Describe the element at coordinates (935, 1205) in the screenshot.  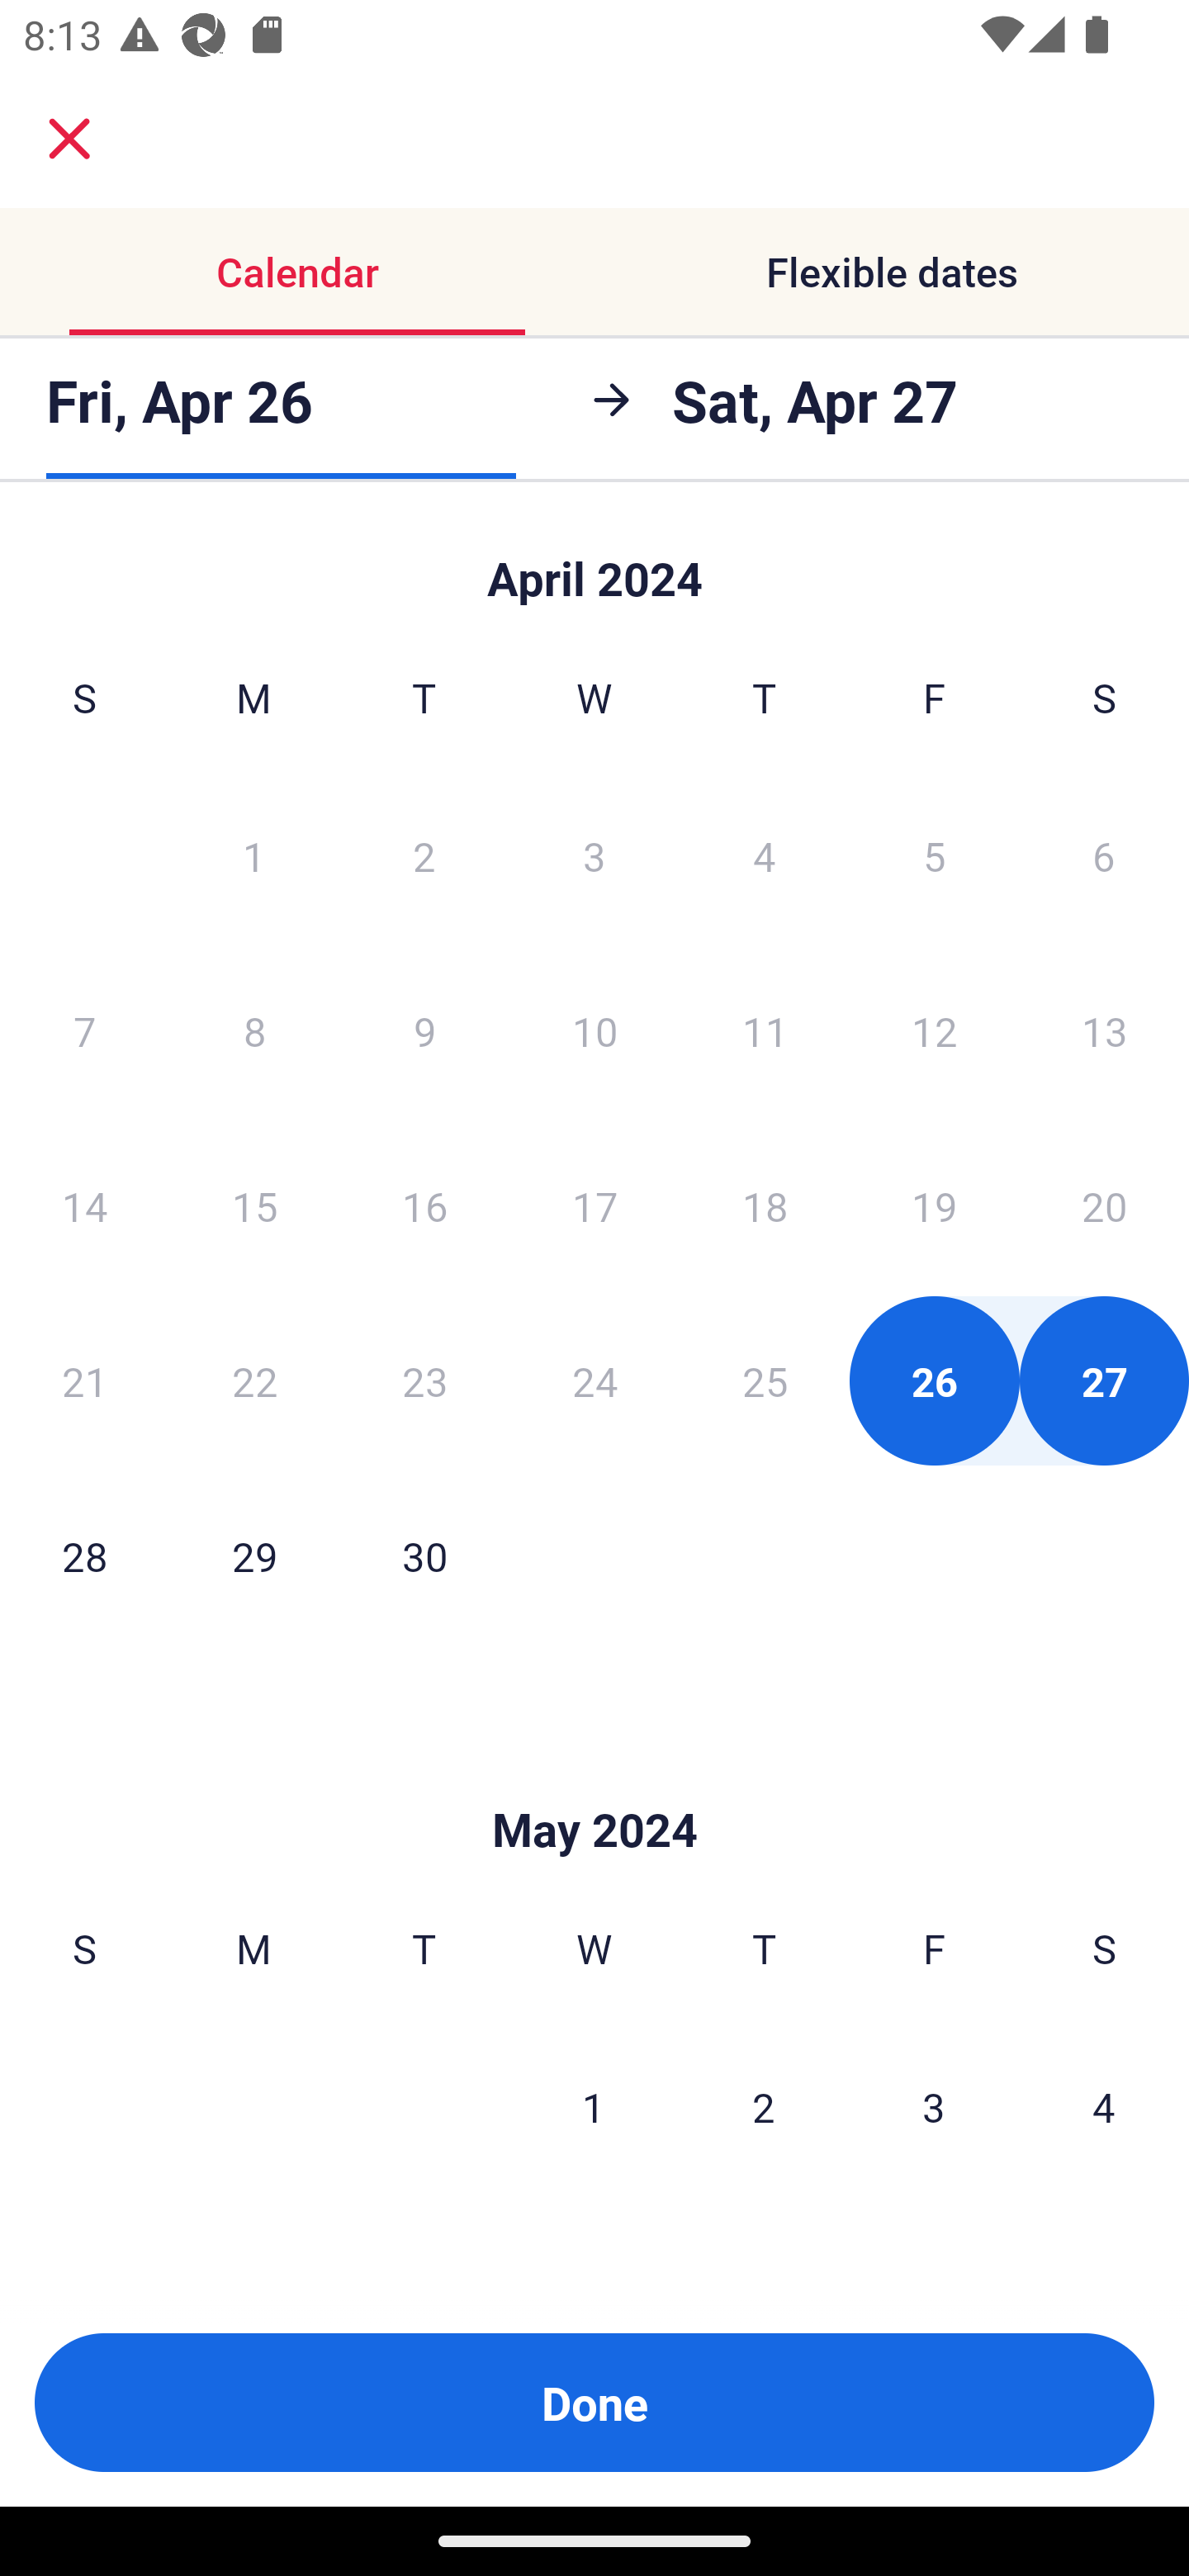
I see `19 Friday, April 19, 2024` at that location.